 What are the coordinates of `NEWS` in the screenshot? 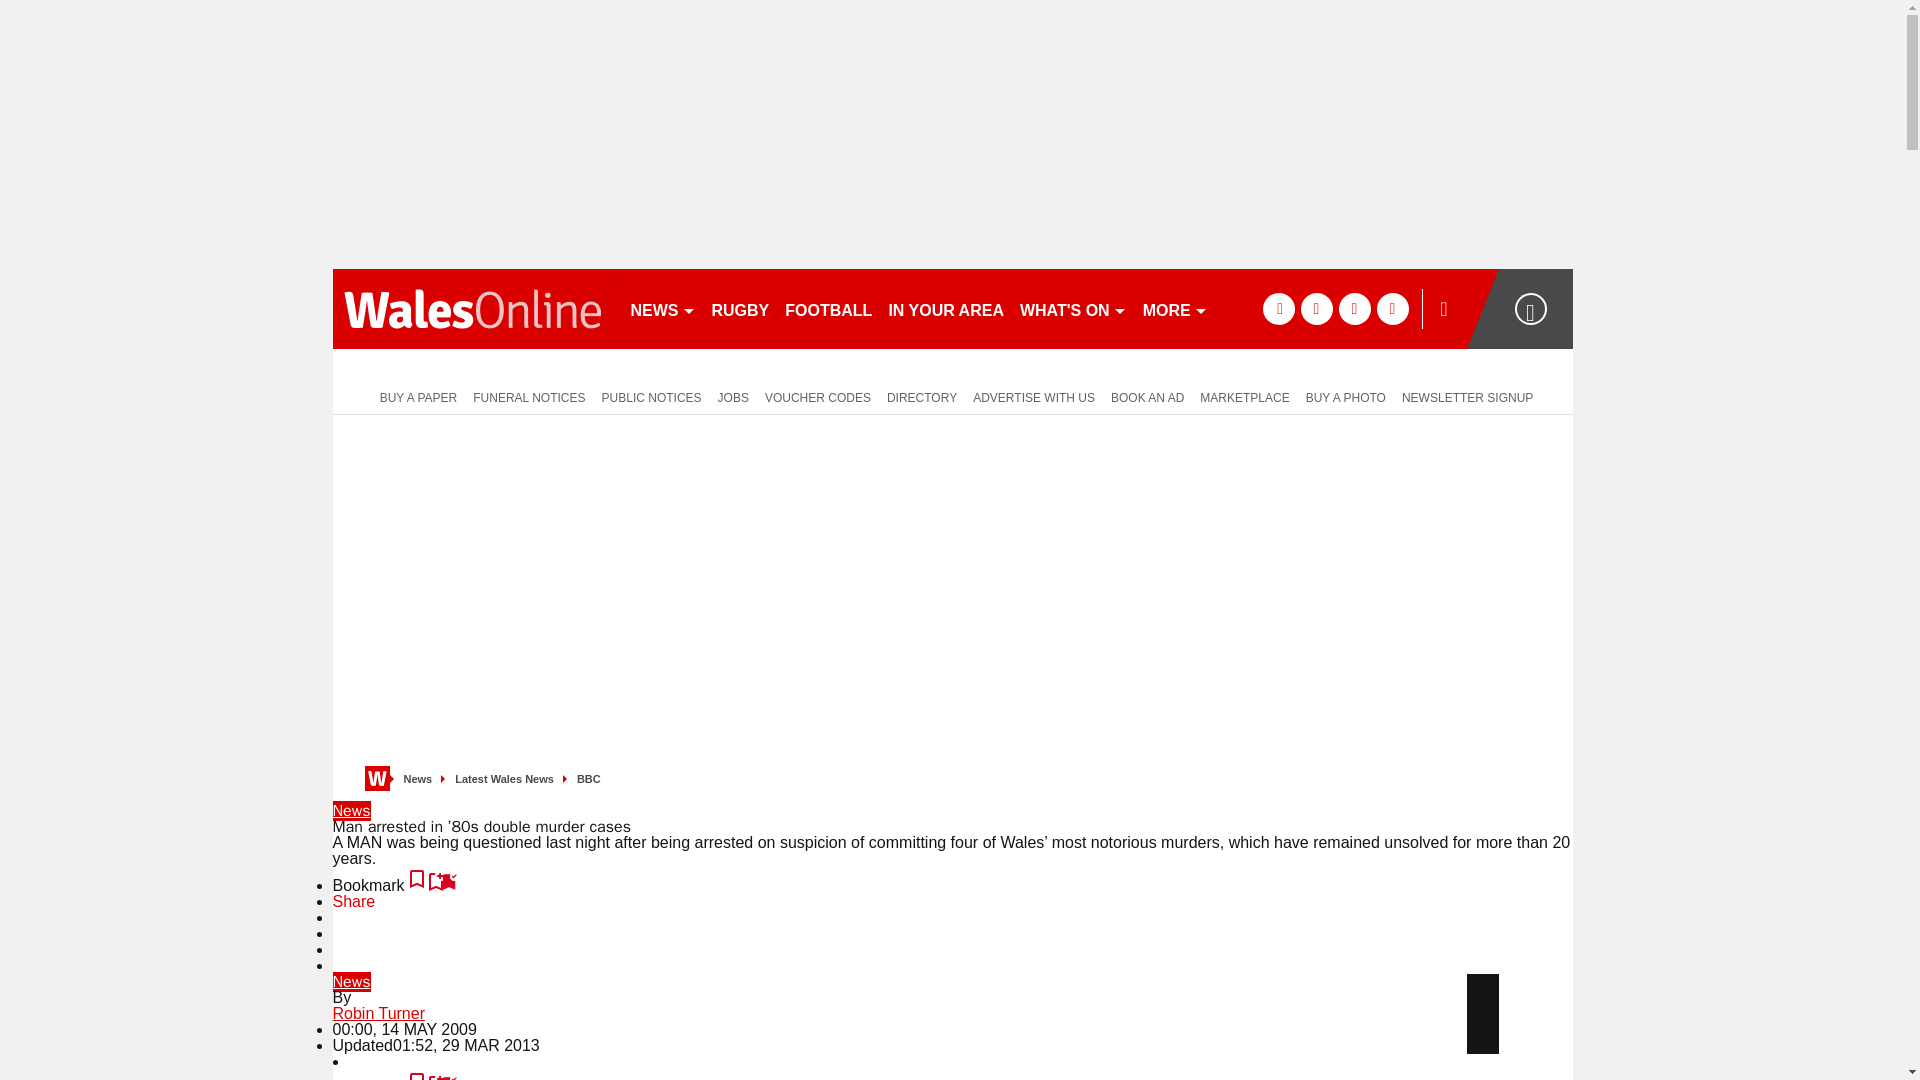 It's located at (662, 308).